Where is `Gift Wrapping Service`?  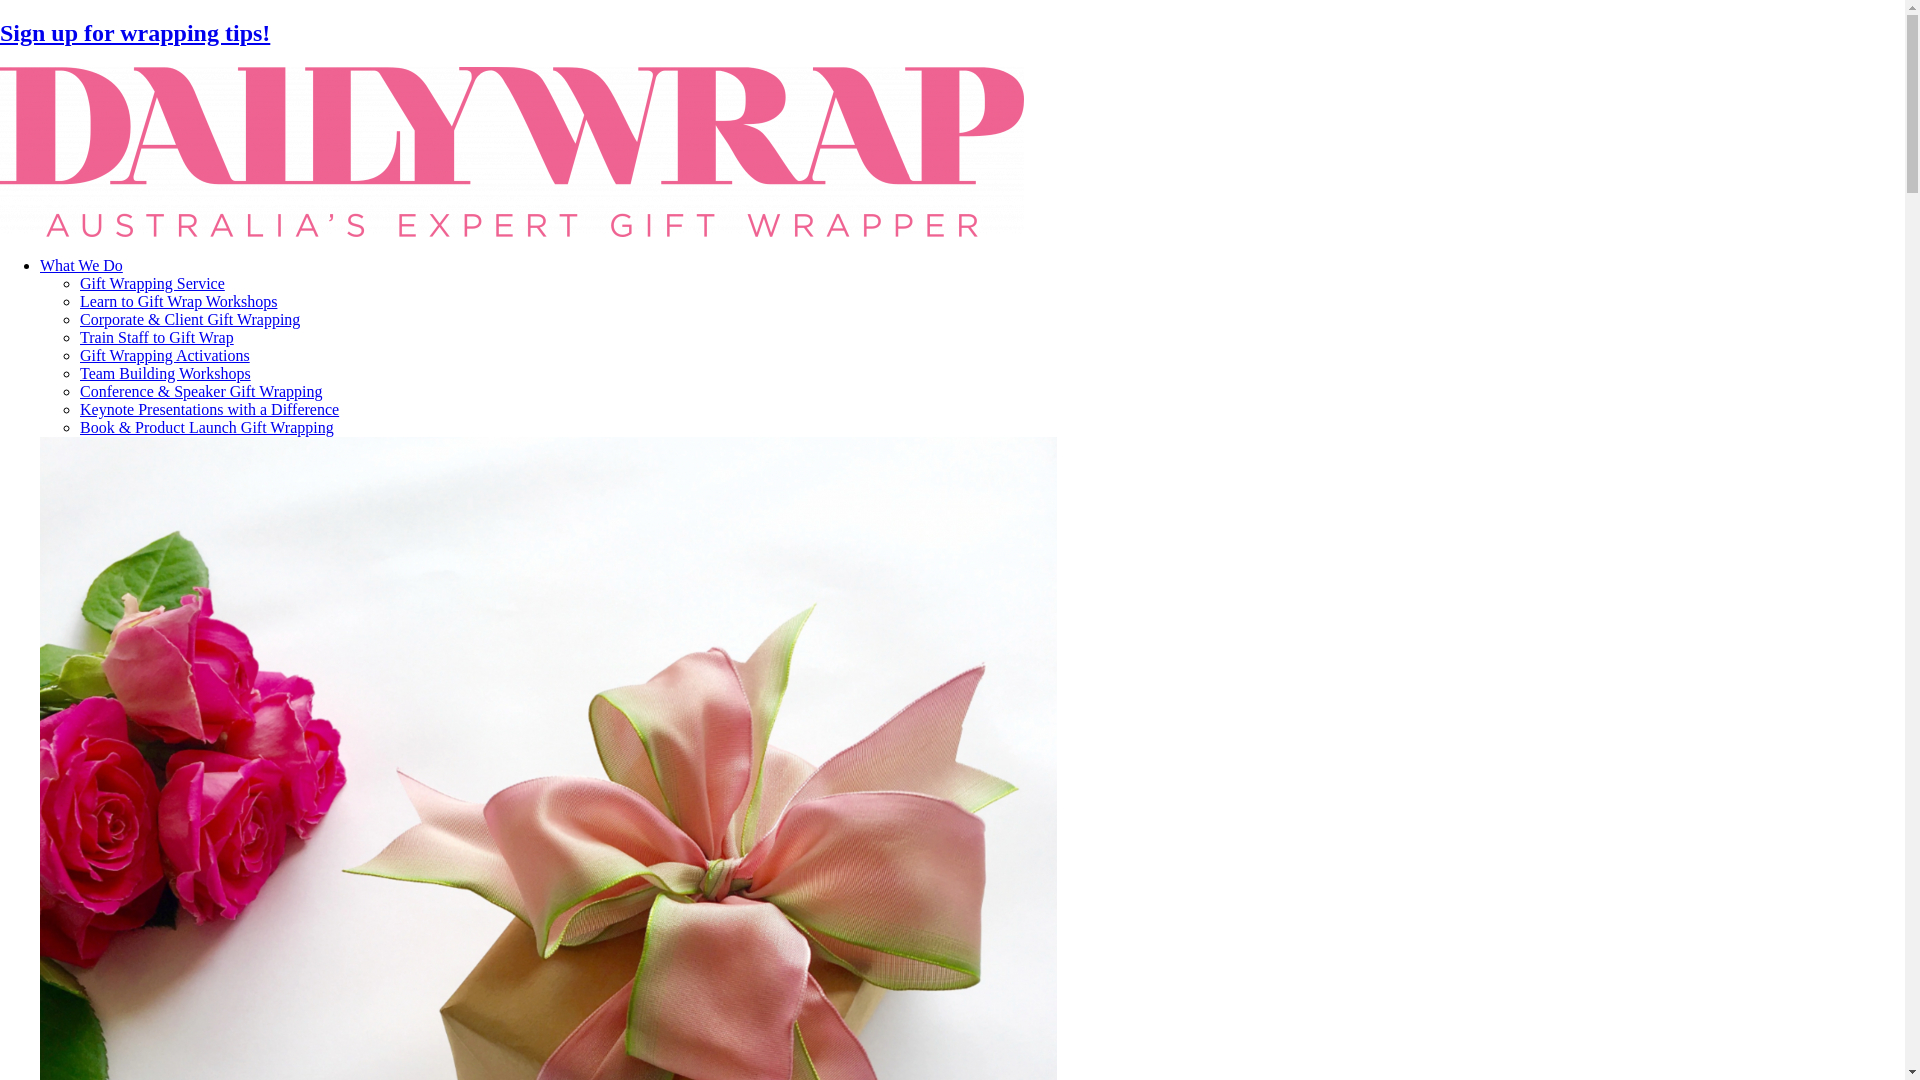 Gift Wrapping Service is located at coordinates (152, 284).